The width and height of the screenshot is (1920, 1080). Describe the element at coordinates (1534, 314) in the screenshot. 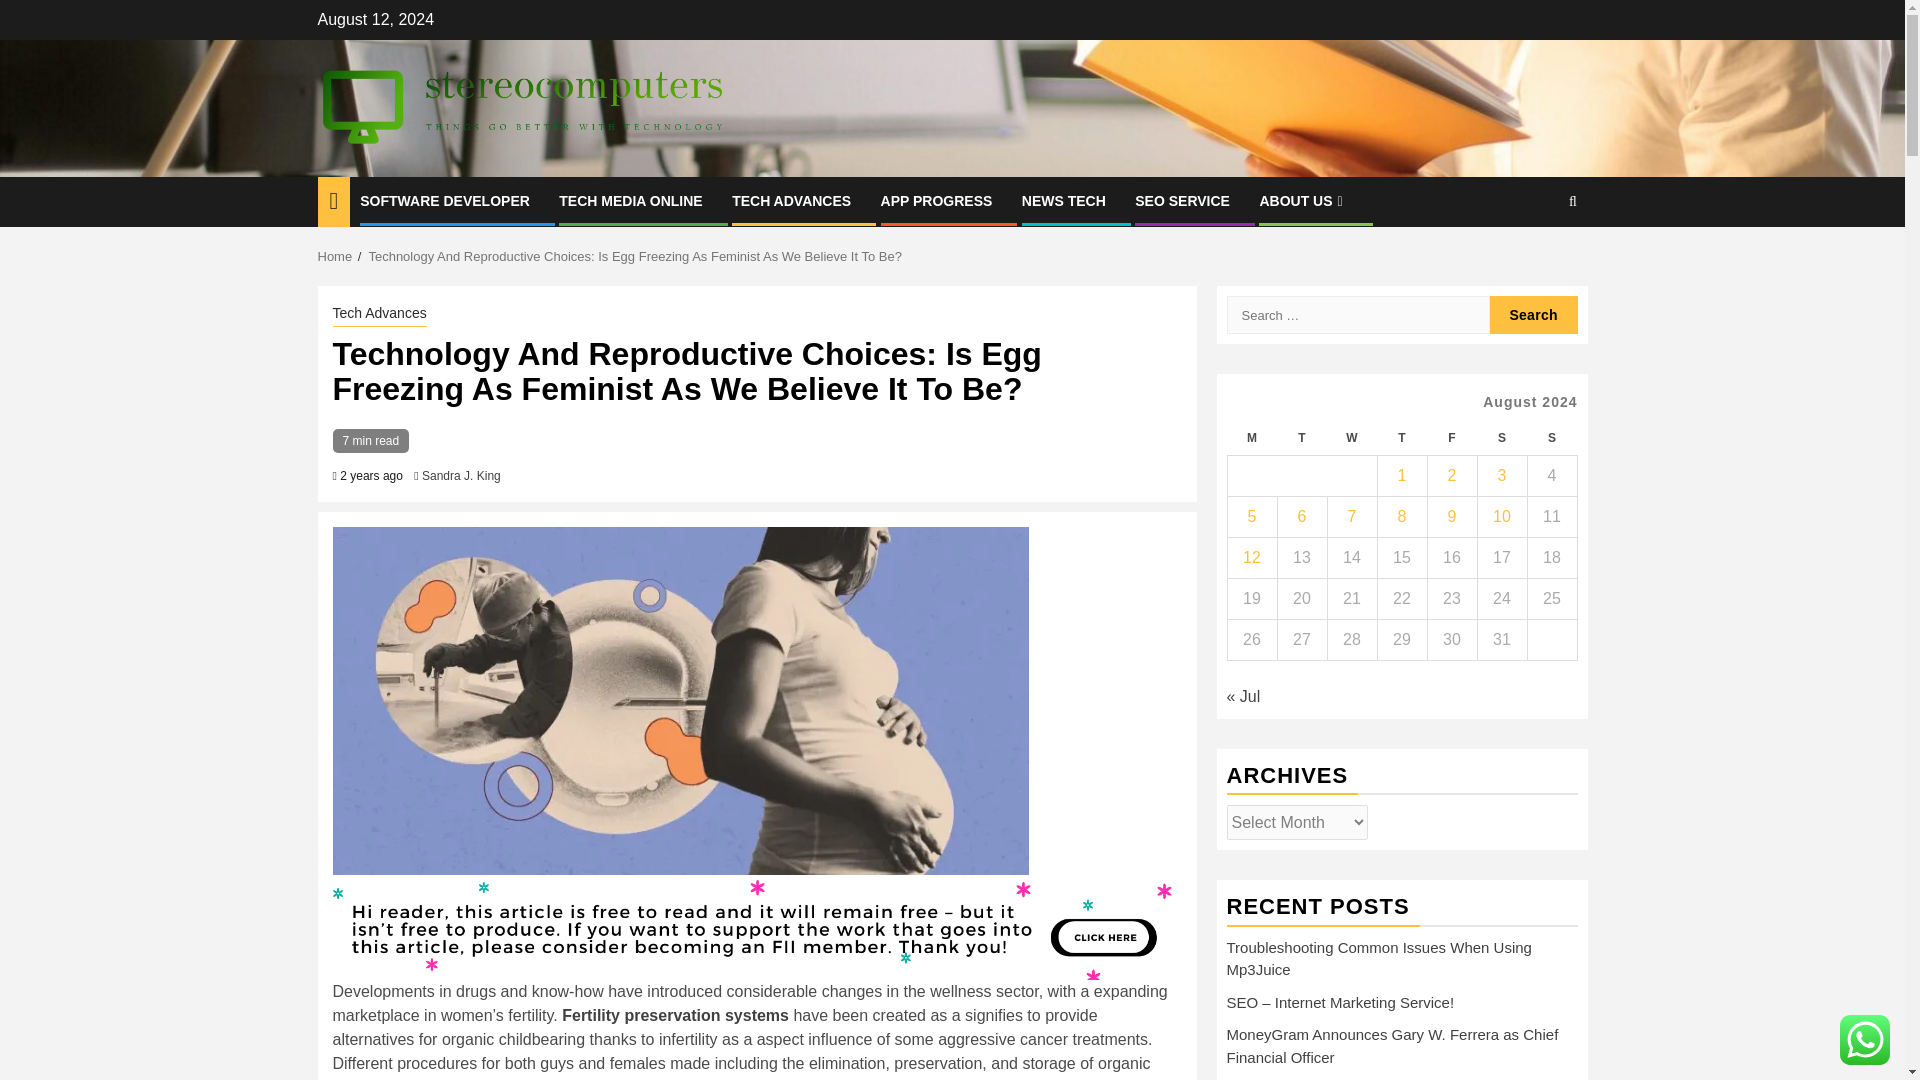

I see `Search` at that location.